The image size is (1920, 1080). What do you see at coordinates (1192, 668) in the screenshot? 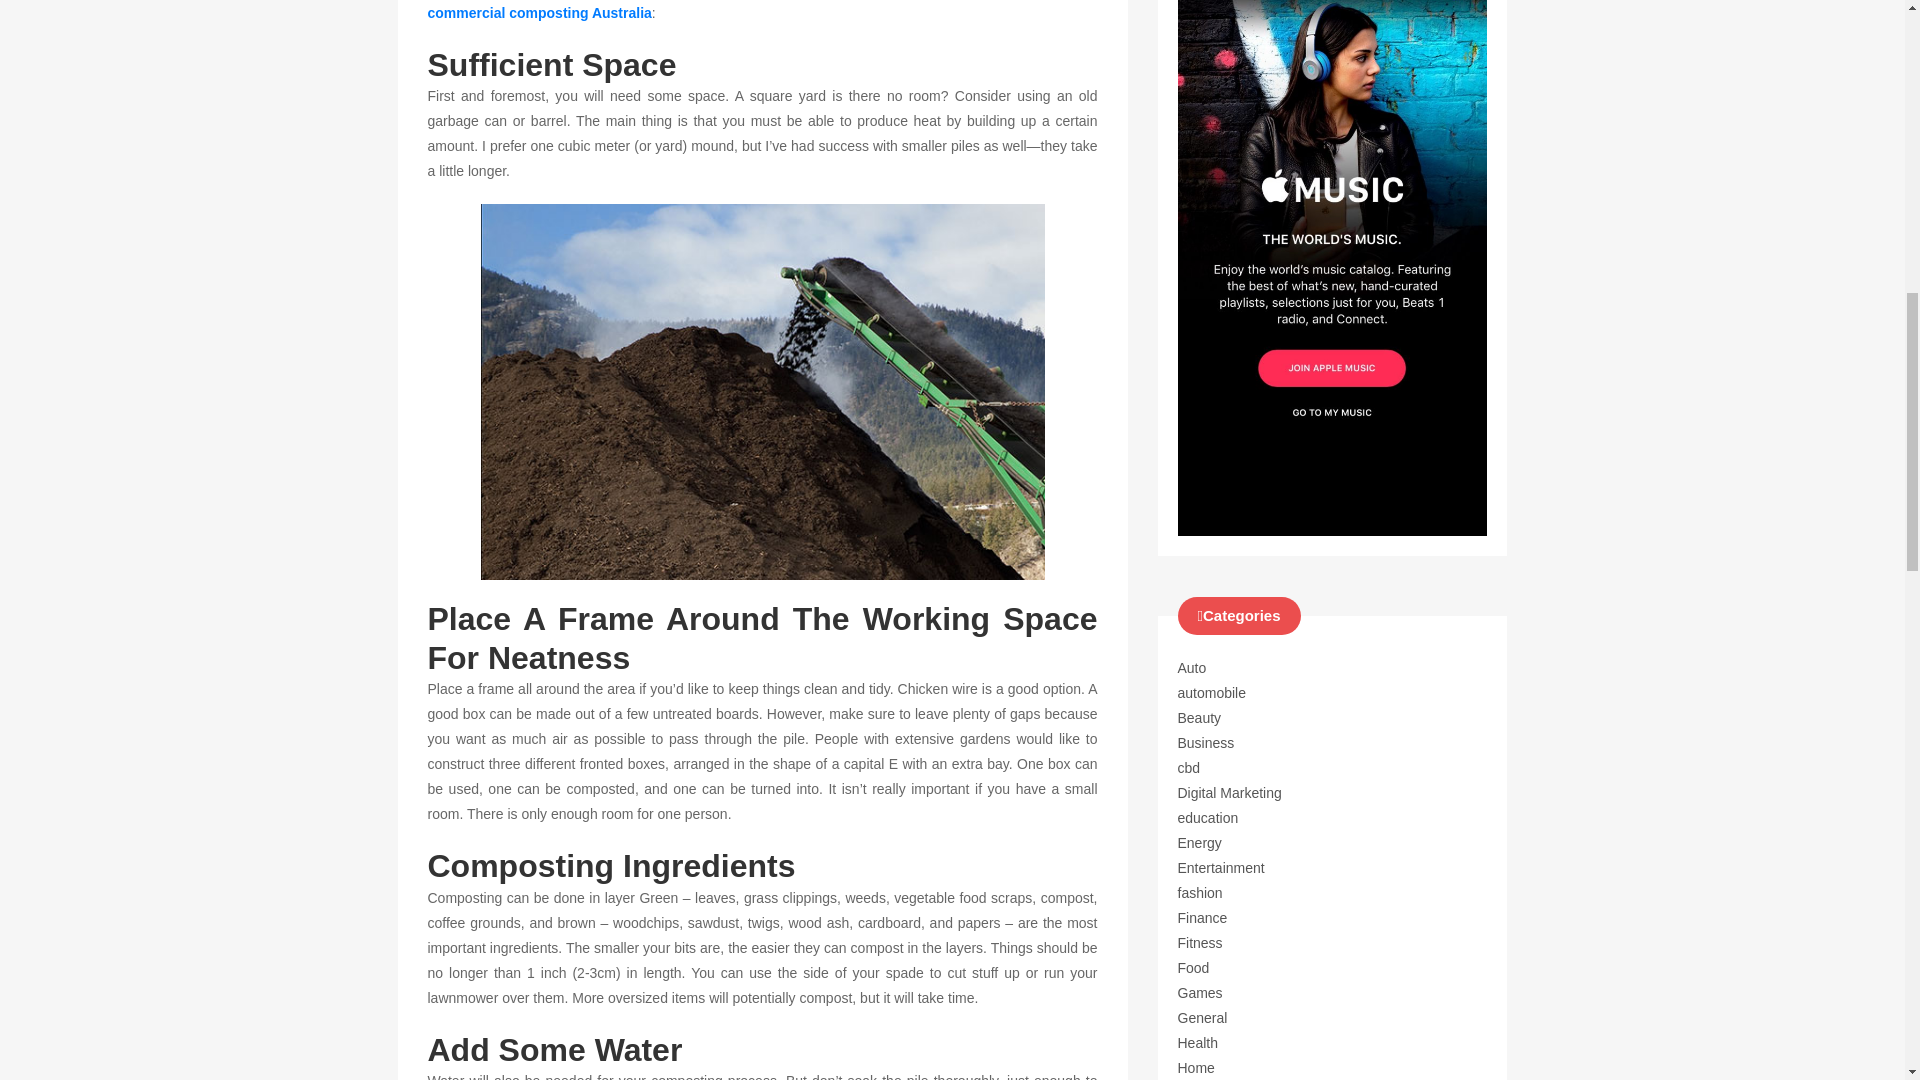
I see `Auto` at bounding box center [1192, 668].